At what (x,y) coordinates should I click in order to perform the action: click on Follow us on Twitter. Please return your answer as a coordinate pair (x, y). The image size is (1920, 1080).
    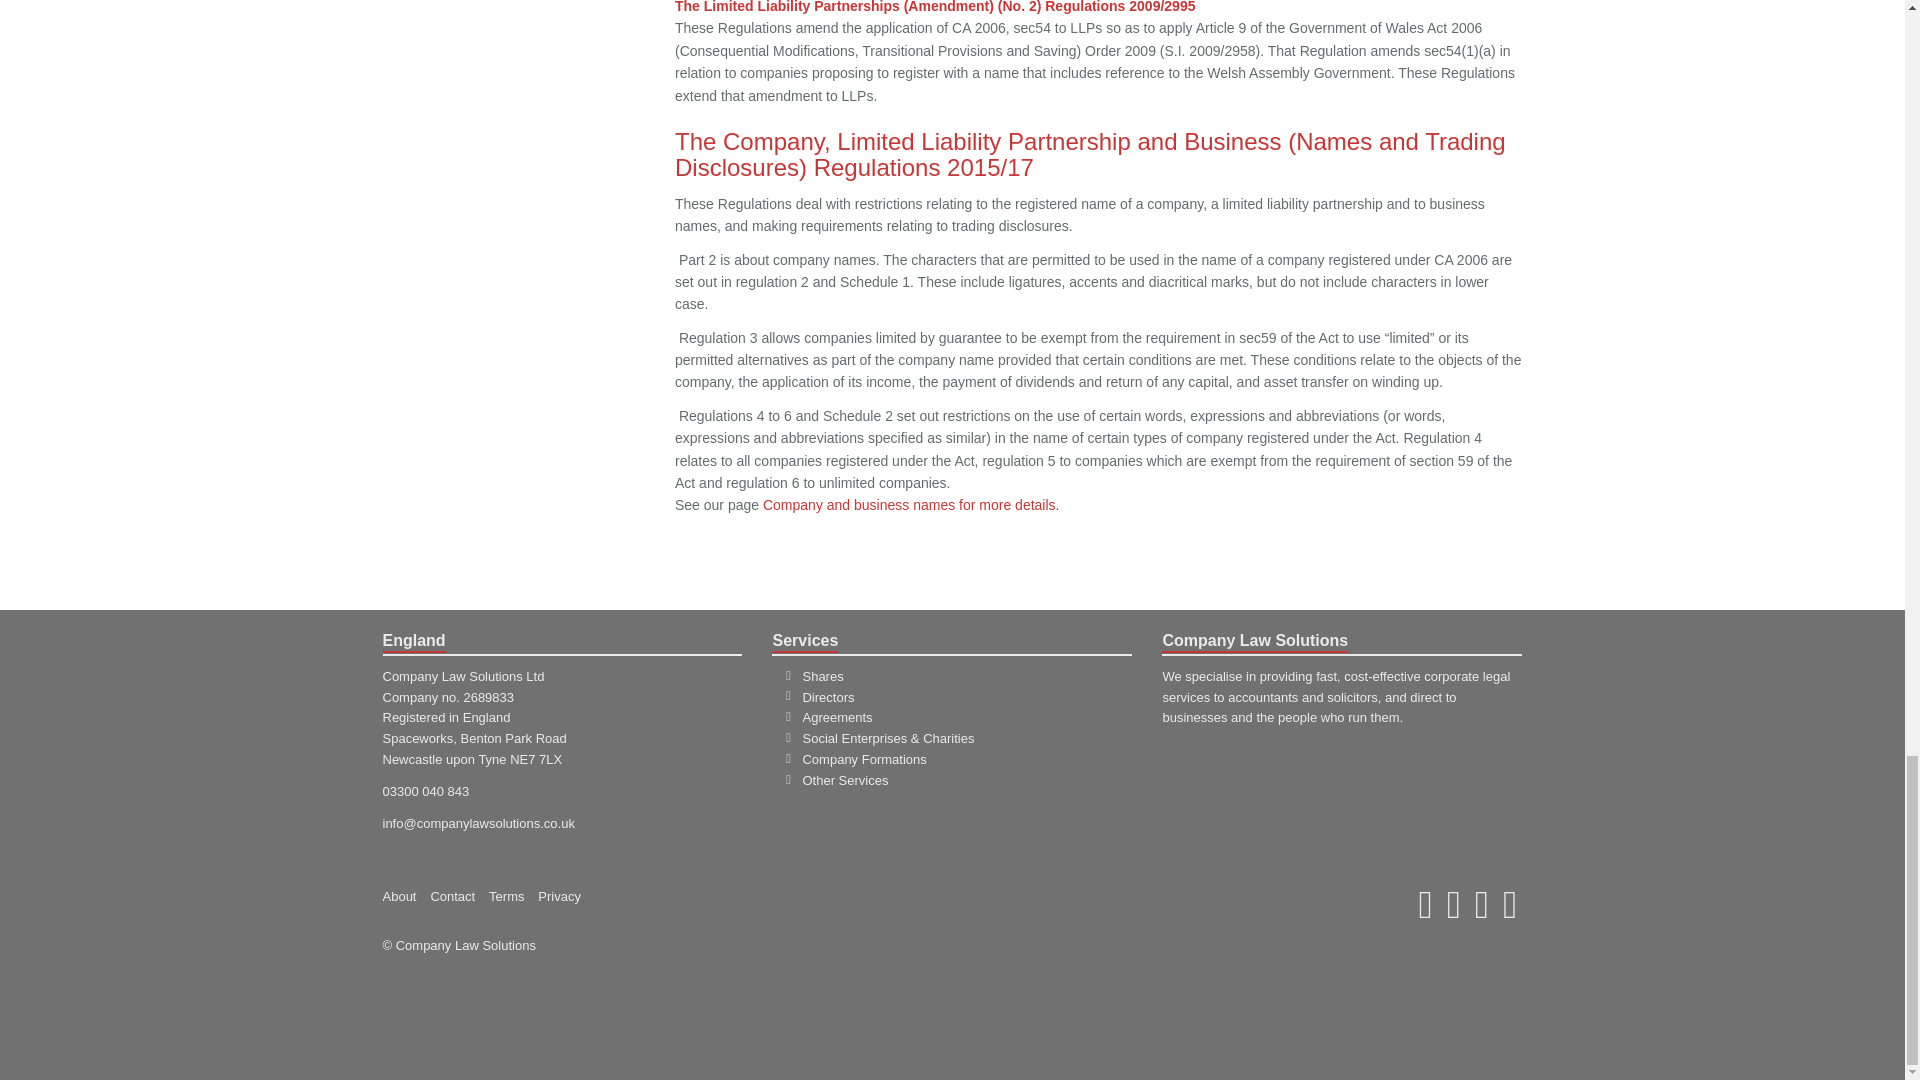
    Looking at the image, I should click on (1454, 914).